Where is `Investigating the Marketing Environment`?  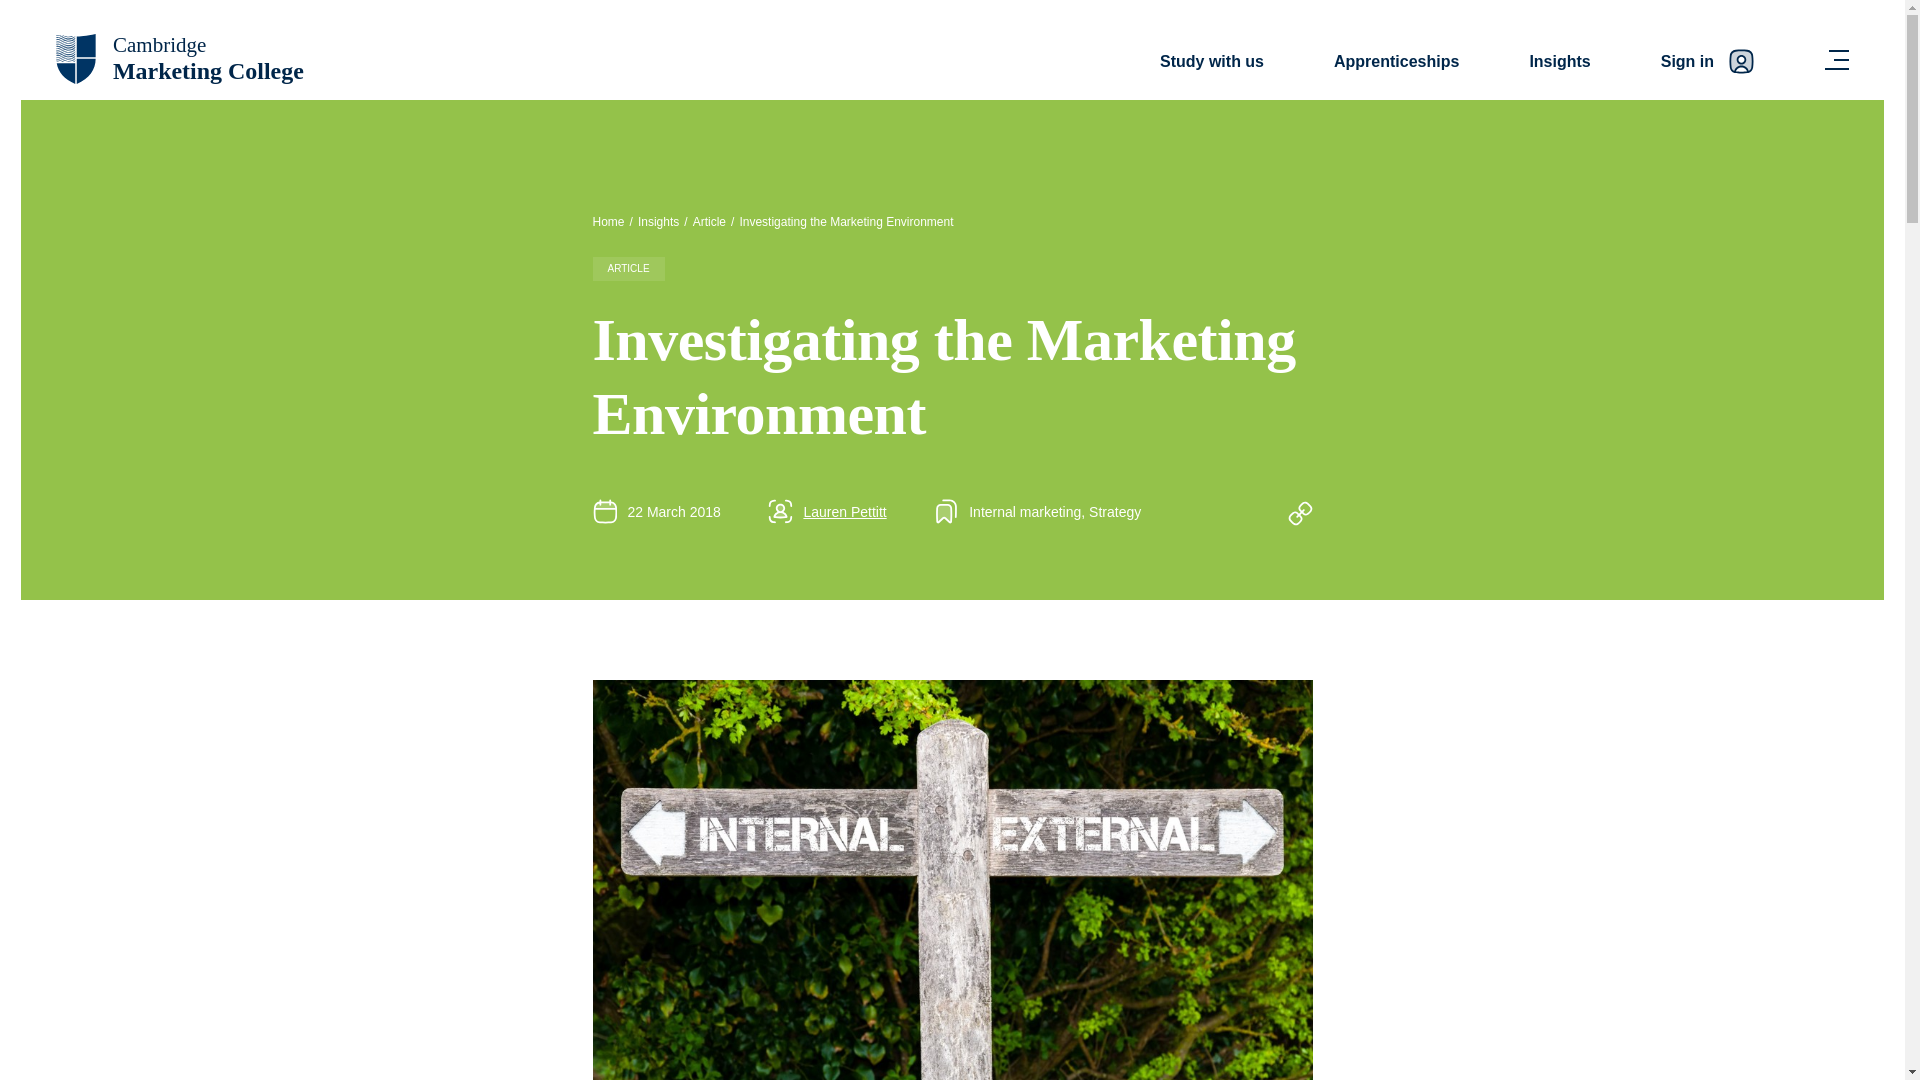 Investigating the Marketing Environment is located at coordinates (658, 221).